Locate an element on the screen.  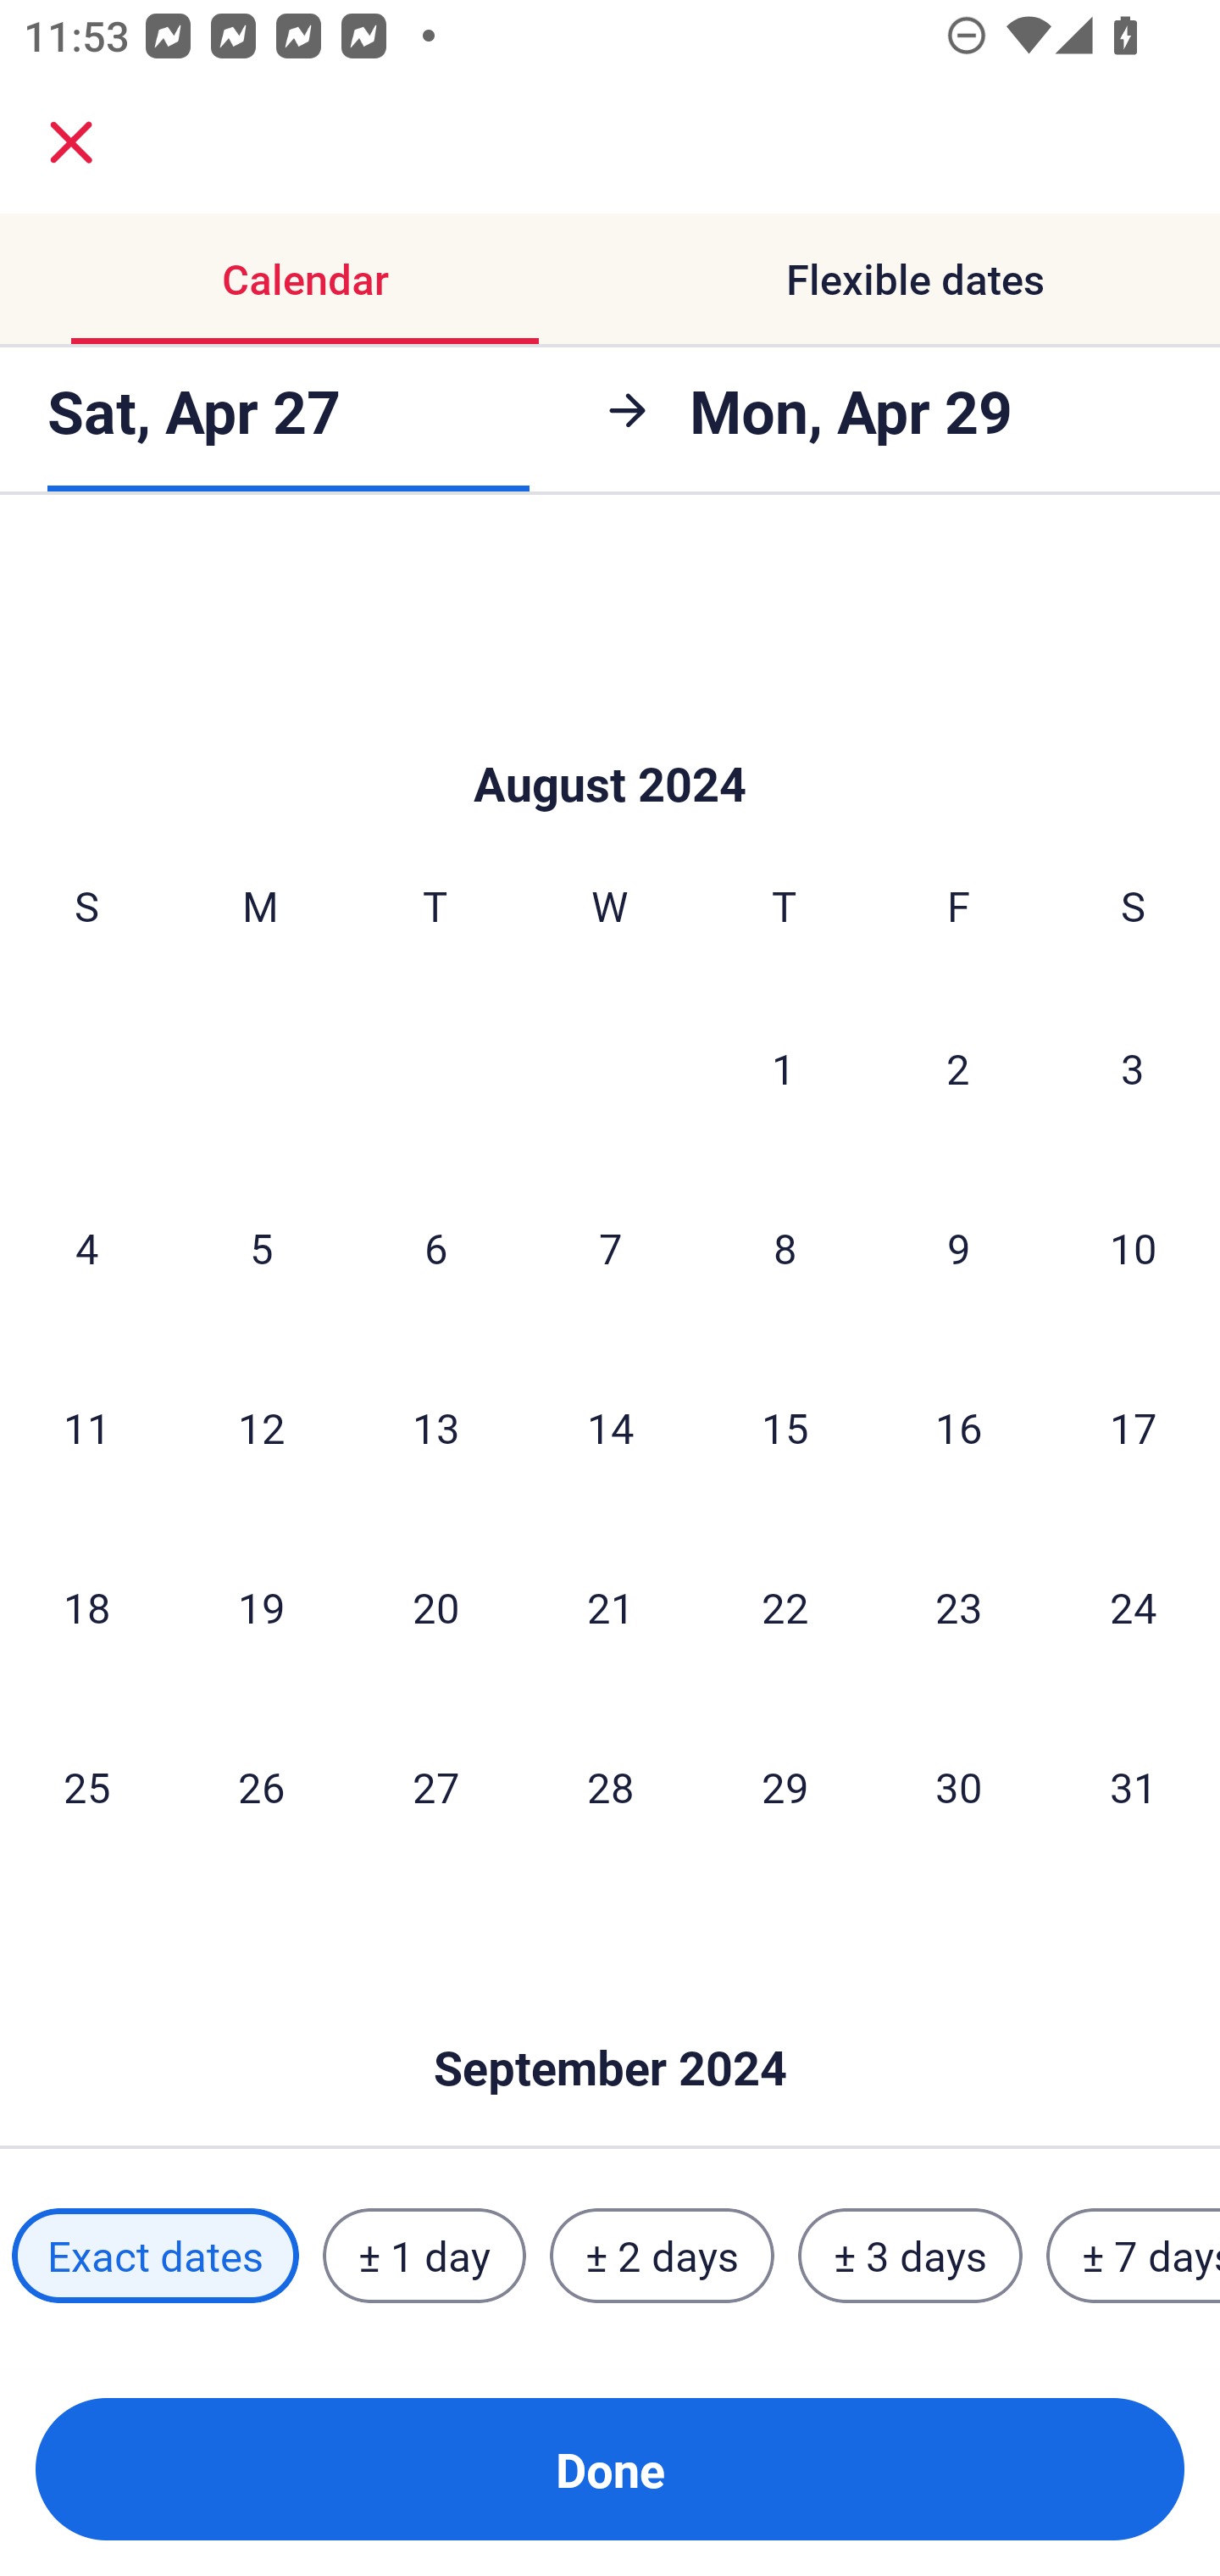
1 Thursday, August 1, 2024 is located at coordinates (784, 1068).